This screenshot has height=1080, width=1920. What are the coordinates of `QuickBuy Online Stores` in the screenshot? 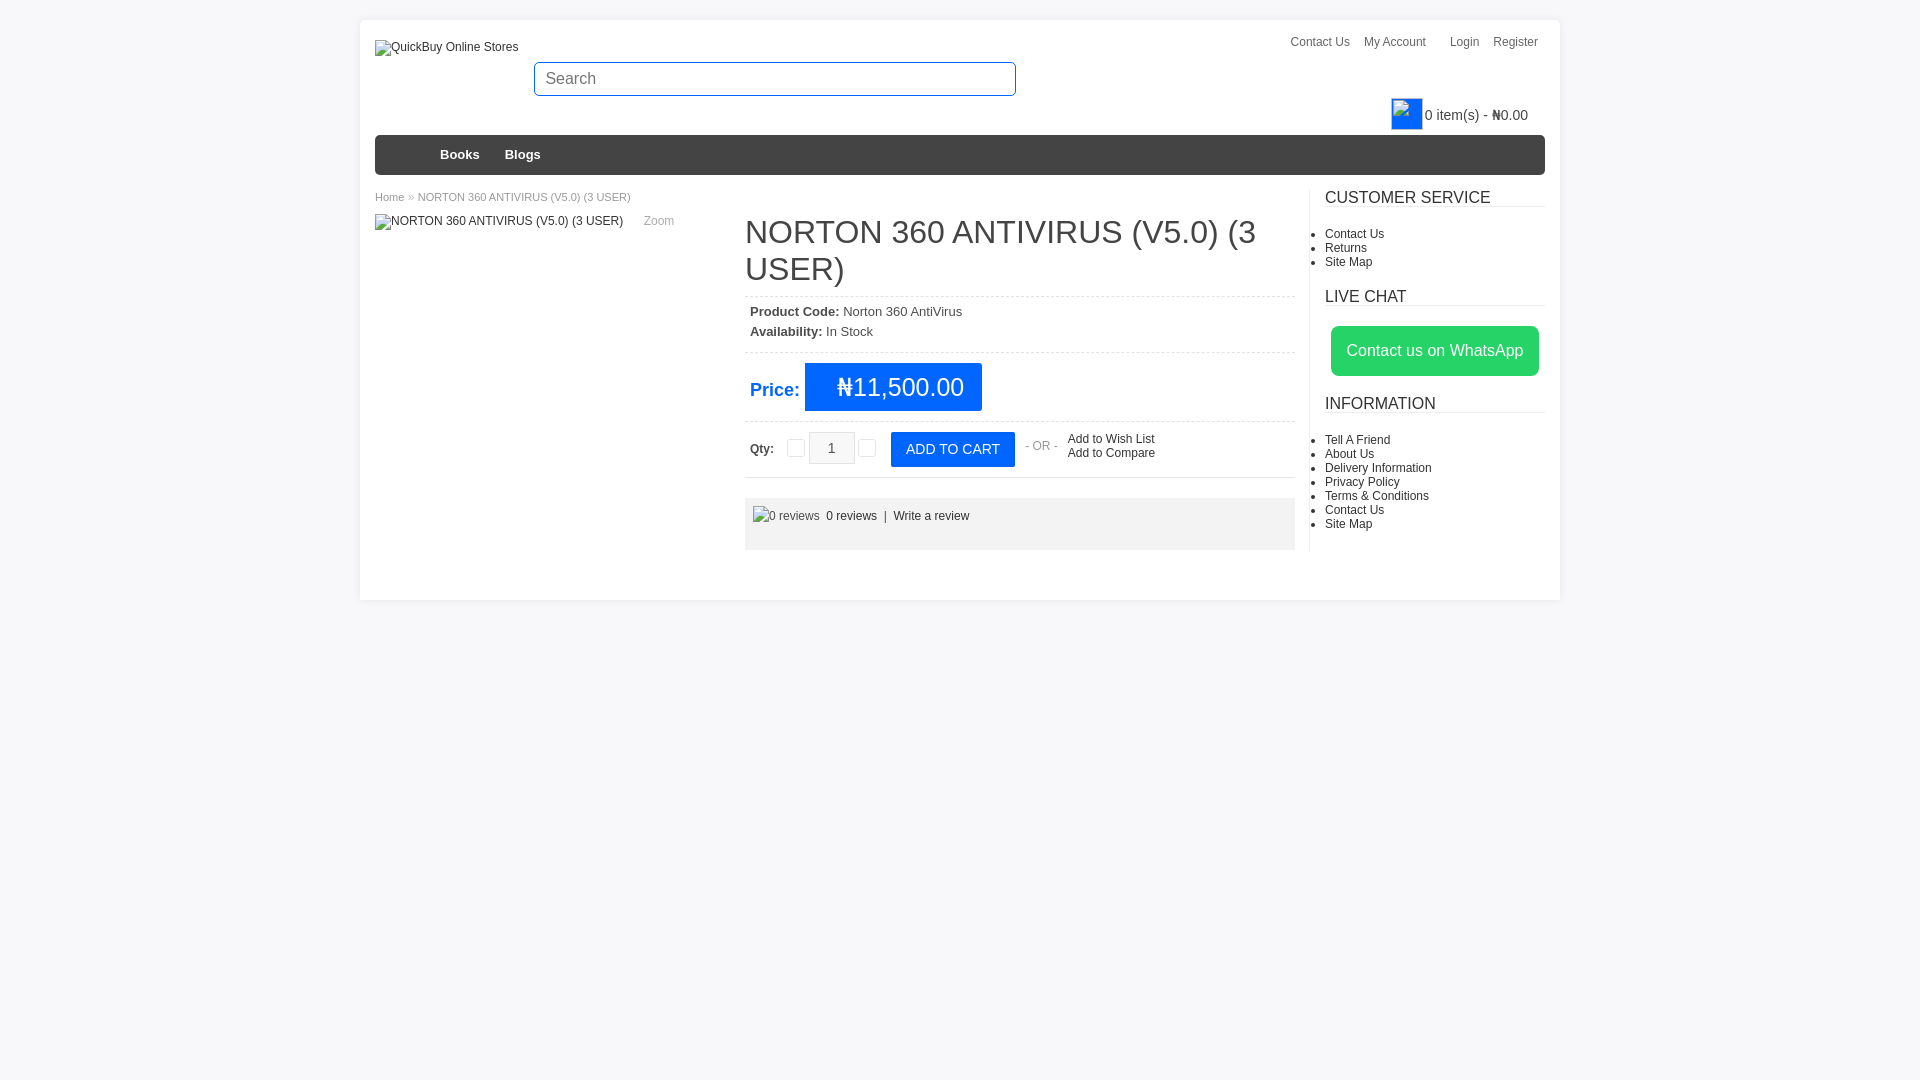 It's located at (446, 48).